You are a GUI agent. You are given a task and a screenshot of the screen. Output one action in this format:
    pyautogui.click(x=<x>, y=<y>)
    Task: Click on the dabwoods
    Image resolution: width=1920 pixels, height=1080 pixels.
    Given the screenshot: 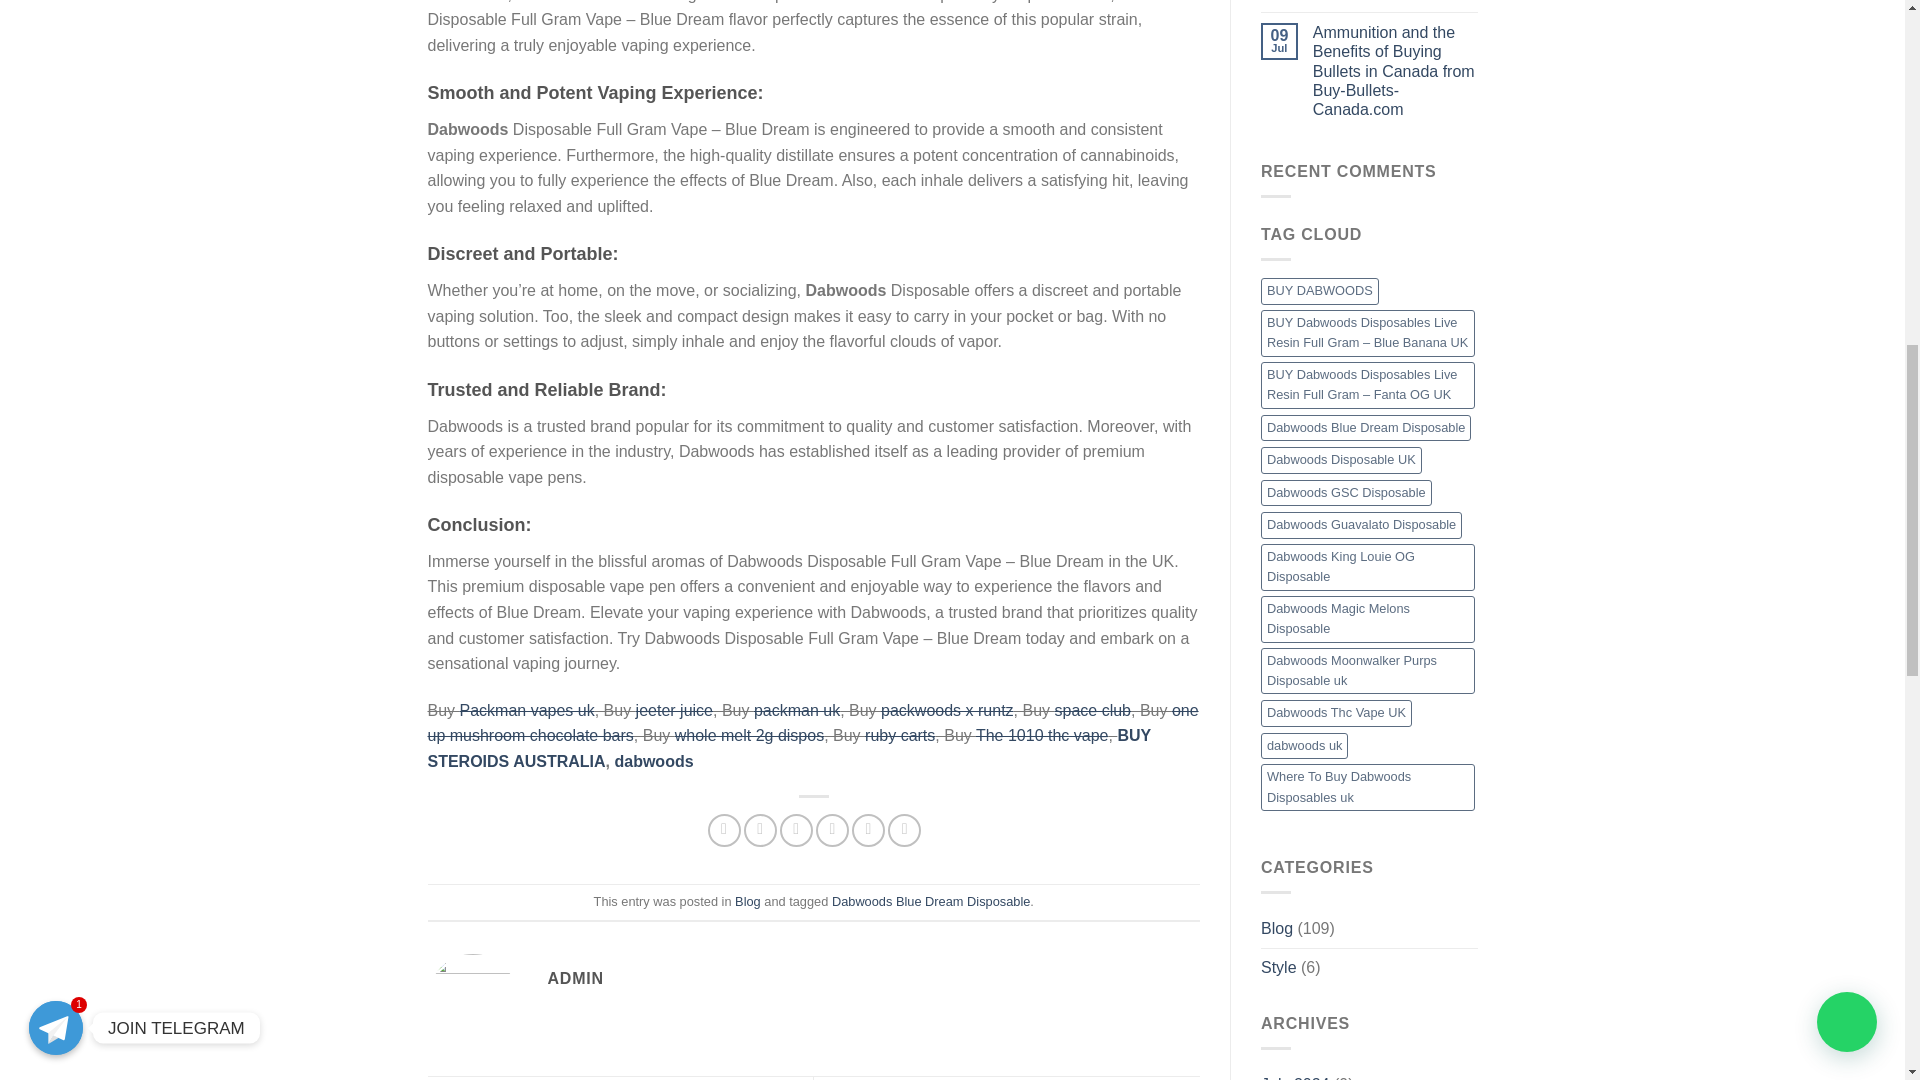 What is the action you would take?
    pyautogui.click(x=654, y=761)
    